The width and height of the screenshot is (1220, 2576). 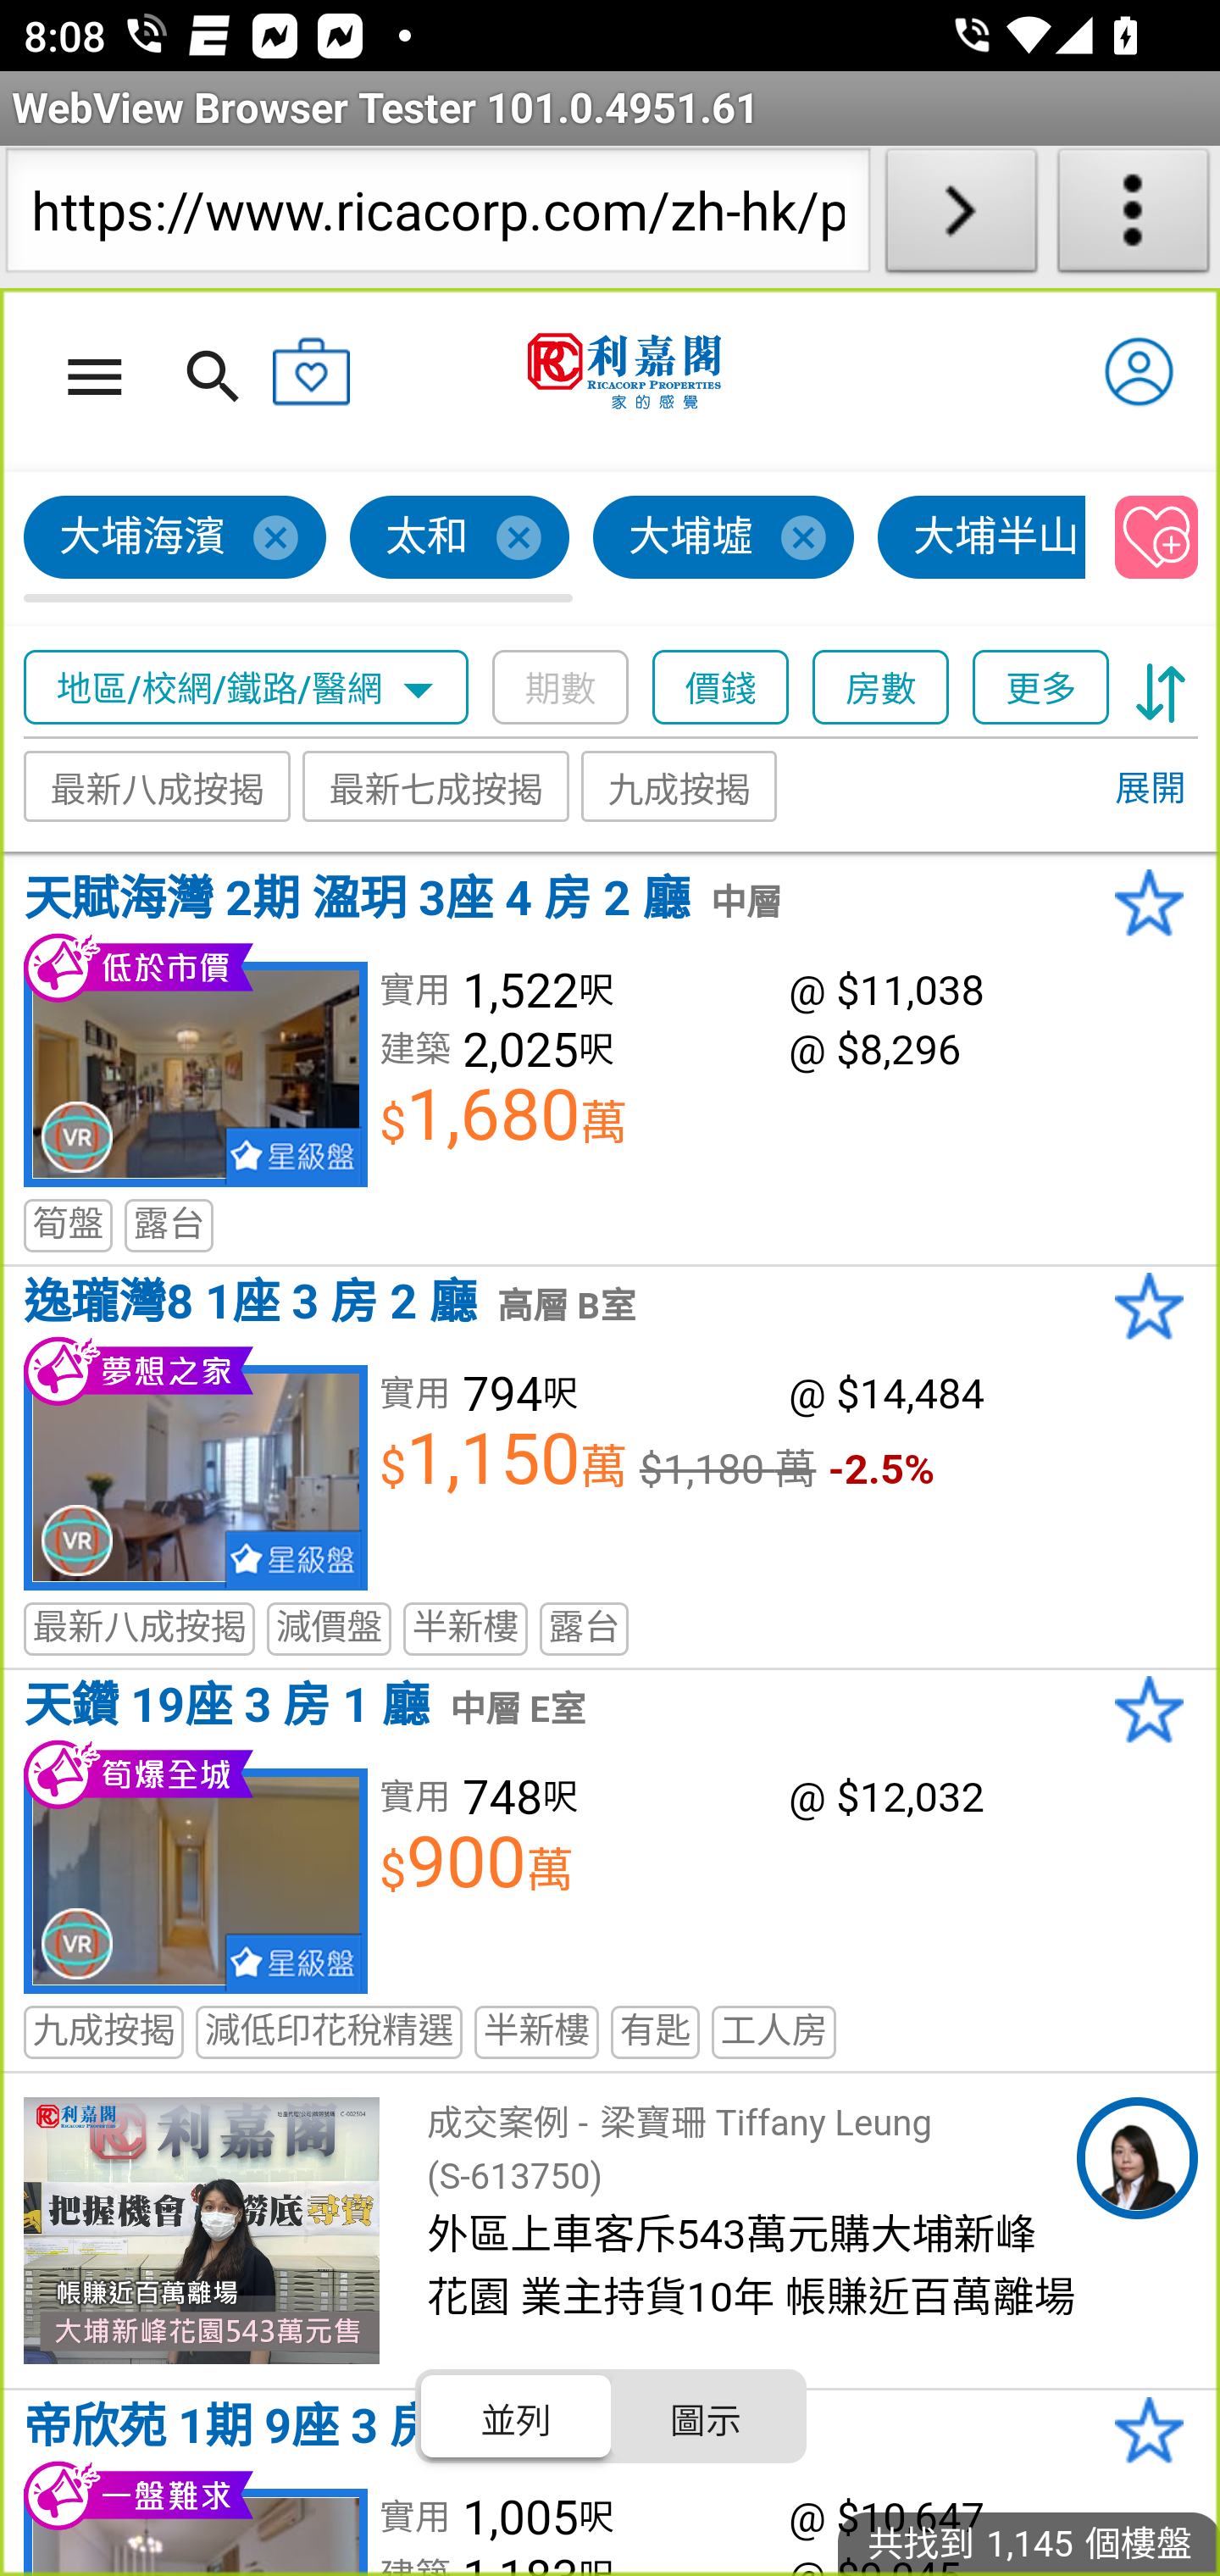 What do you see at coordinates (679, 786) in the screenshot?
I see `九成按揭` at bounding box center [679, 786].